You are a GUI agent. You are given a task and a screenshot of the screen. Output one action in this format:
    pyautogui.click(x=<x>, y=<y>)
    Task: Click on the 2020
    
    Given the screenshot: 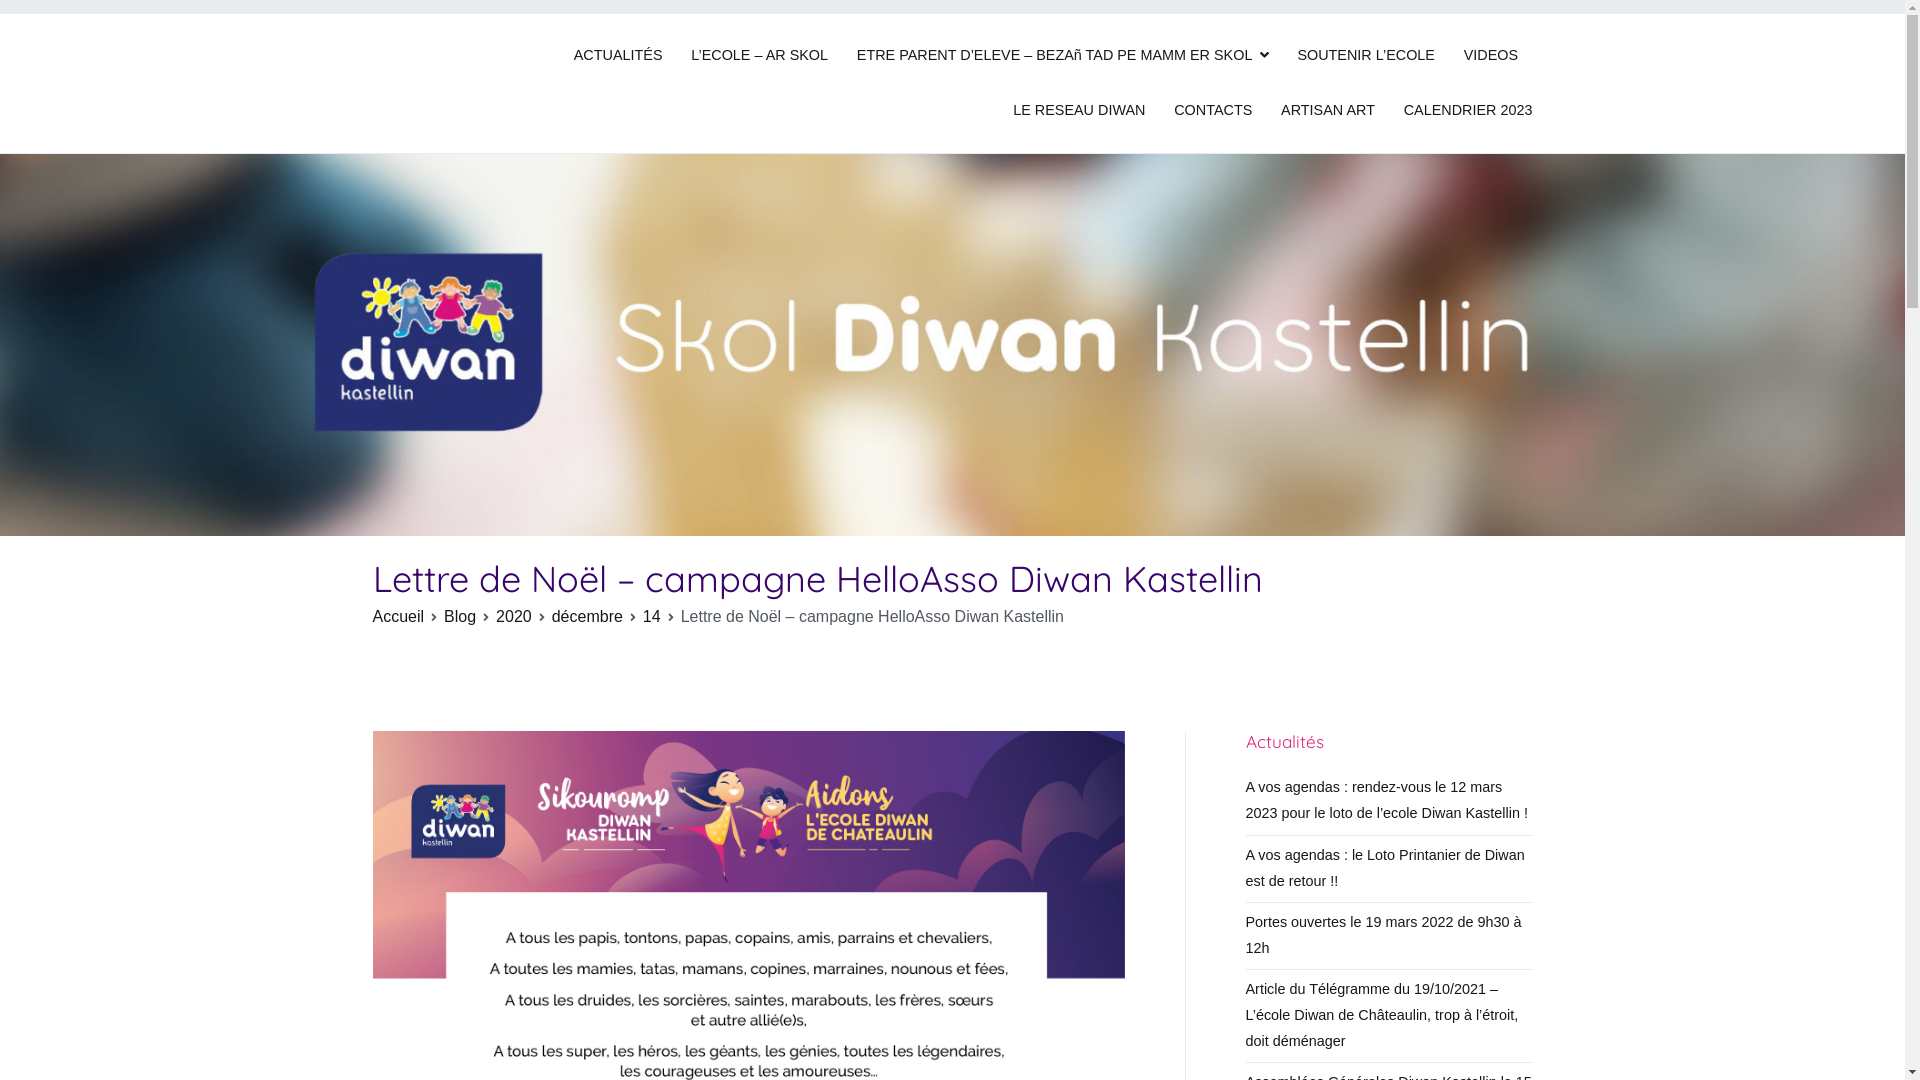 What is the action you would take?
    pyautogui.click(x=514, y=616)
    